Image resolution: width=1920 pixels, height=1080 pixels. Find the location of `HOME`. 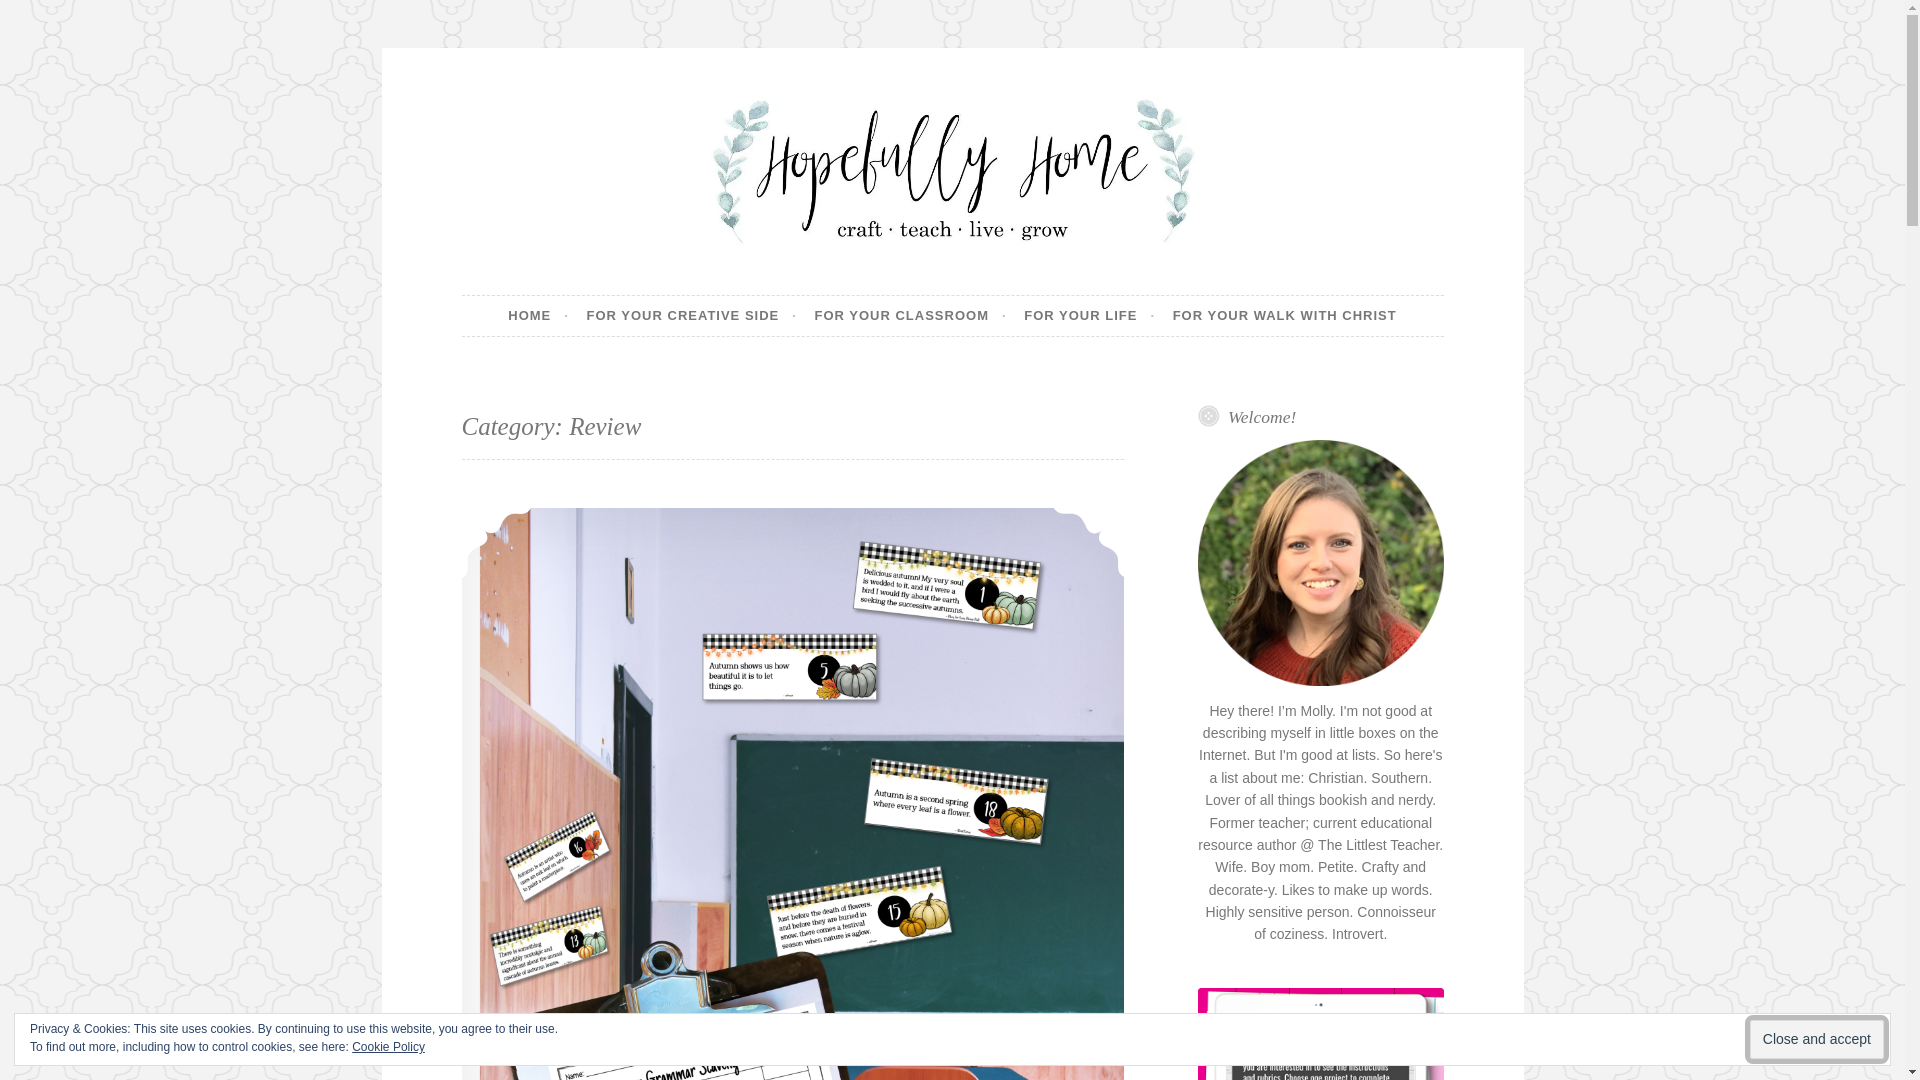

HOME is located at coordinates (538, 315).